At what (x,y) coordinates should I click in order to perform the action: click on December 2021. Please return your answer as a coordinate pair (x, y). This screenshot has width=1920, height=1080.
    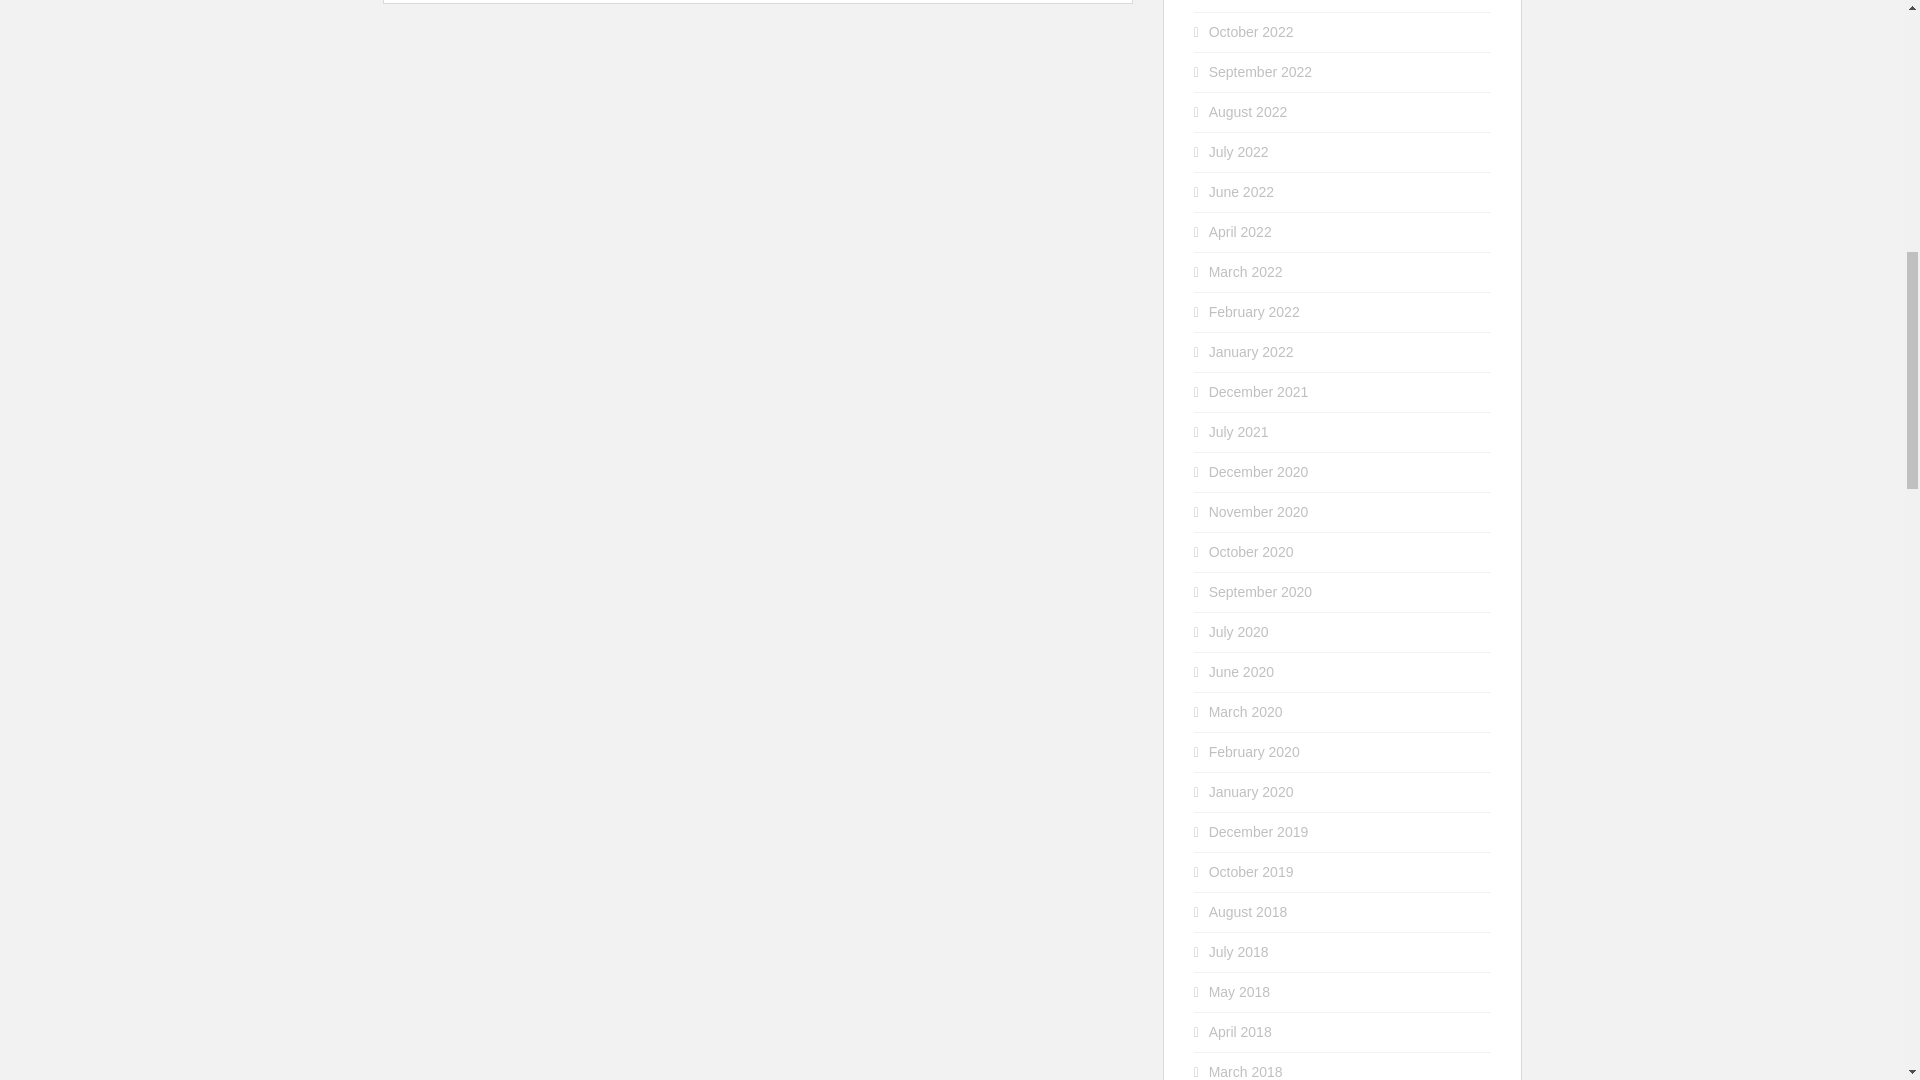
    Looking at the image, I should click on (1259, 392).